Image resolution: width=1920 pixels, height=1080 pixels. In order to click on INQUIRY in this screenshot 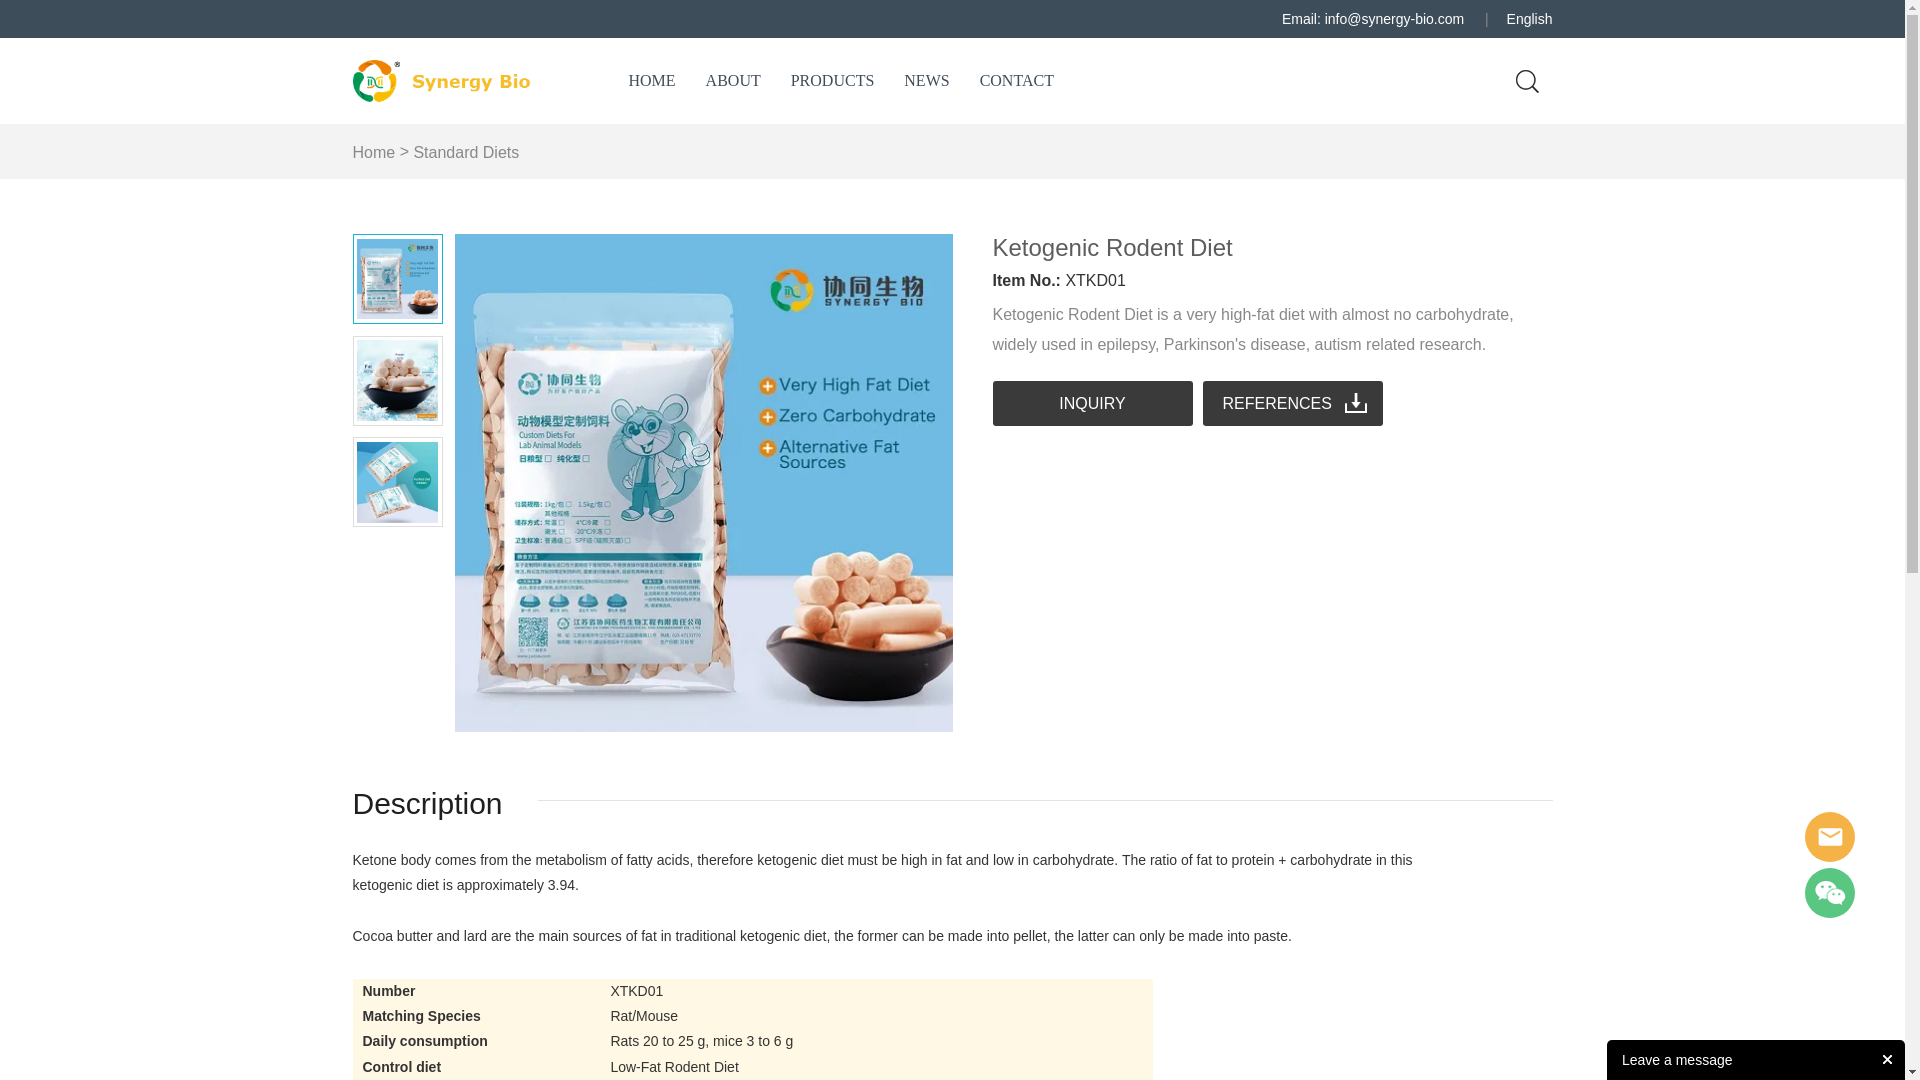, I will do `click(1092, 403)`.